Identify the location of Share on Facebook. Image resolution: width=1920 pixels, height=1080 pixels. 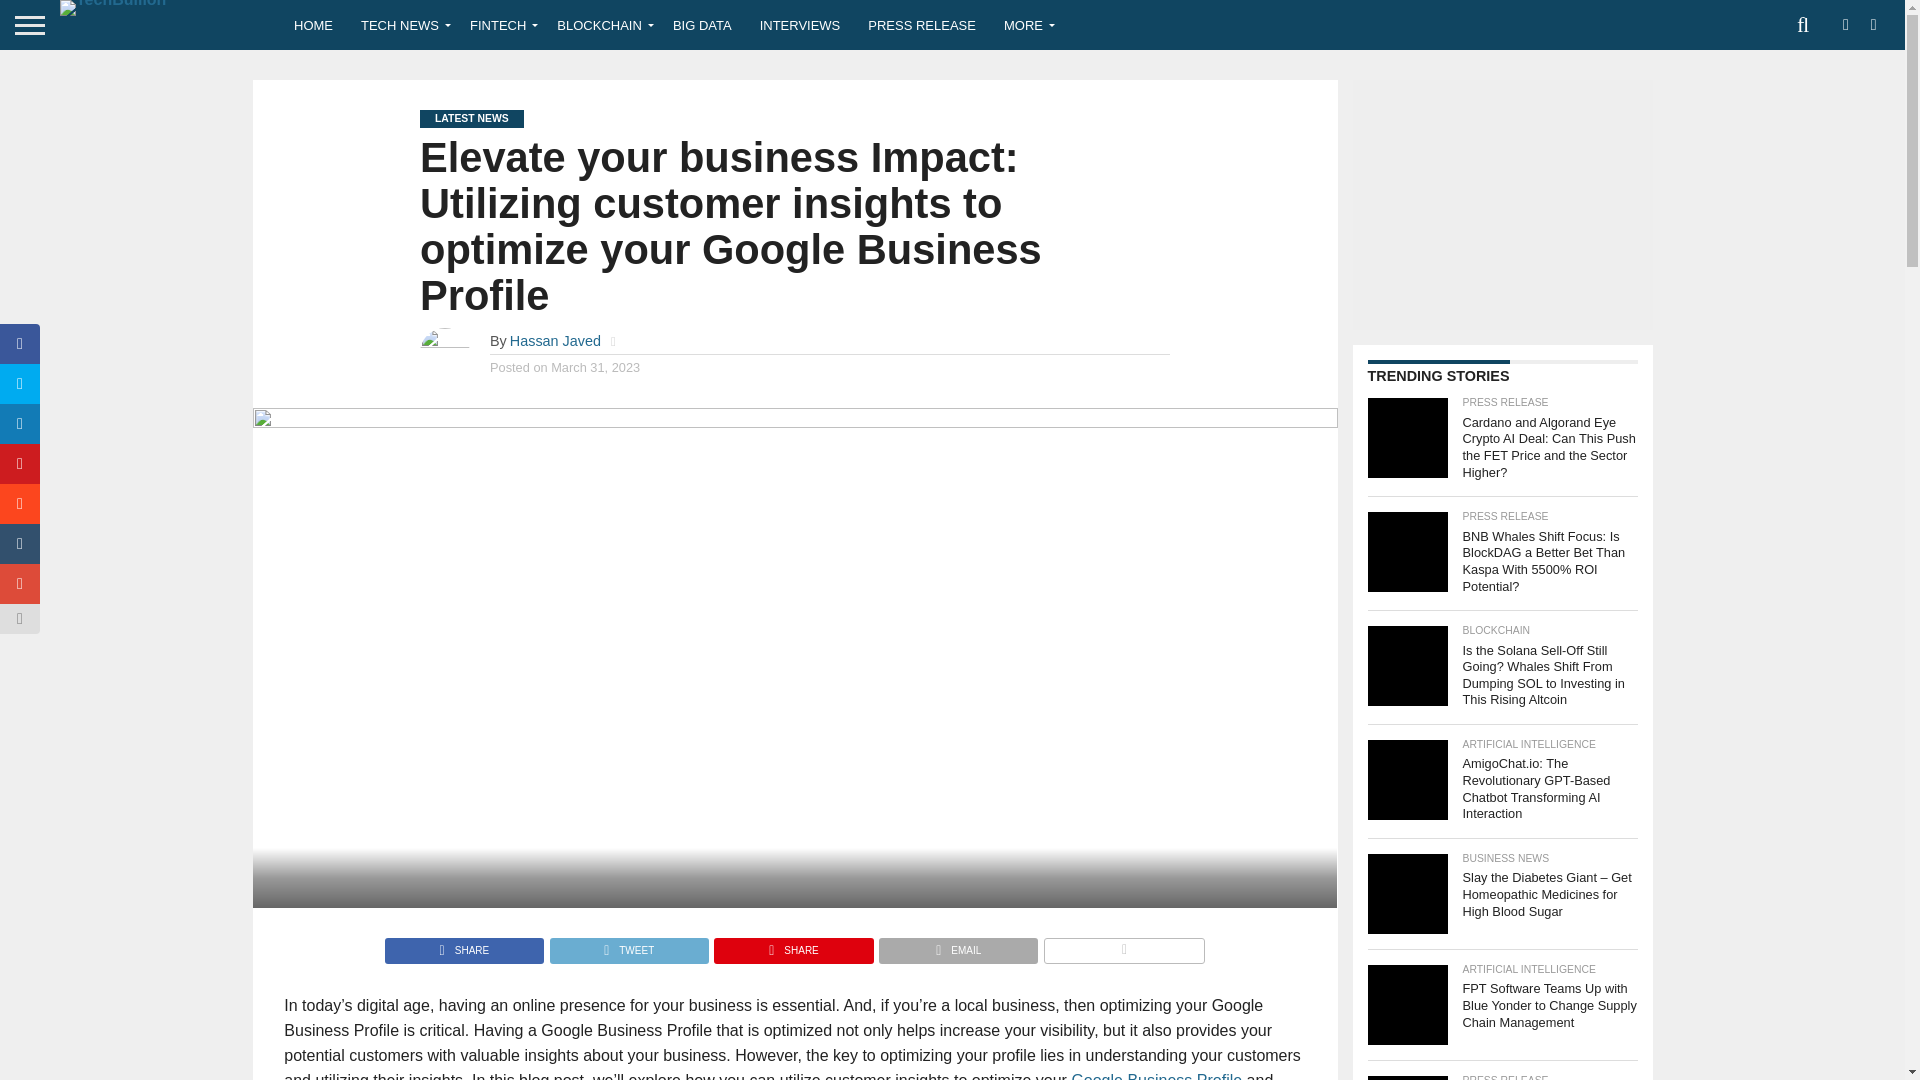
(464, 945).